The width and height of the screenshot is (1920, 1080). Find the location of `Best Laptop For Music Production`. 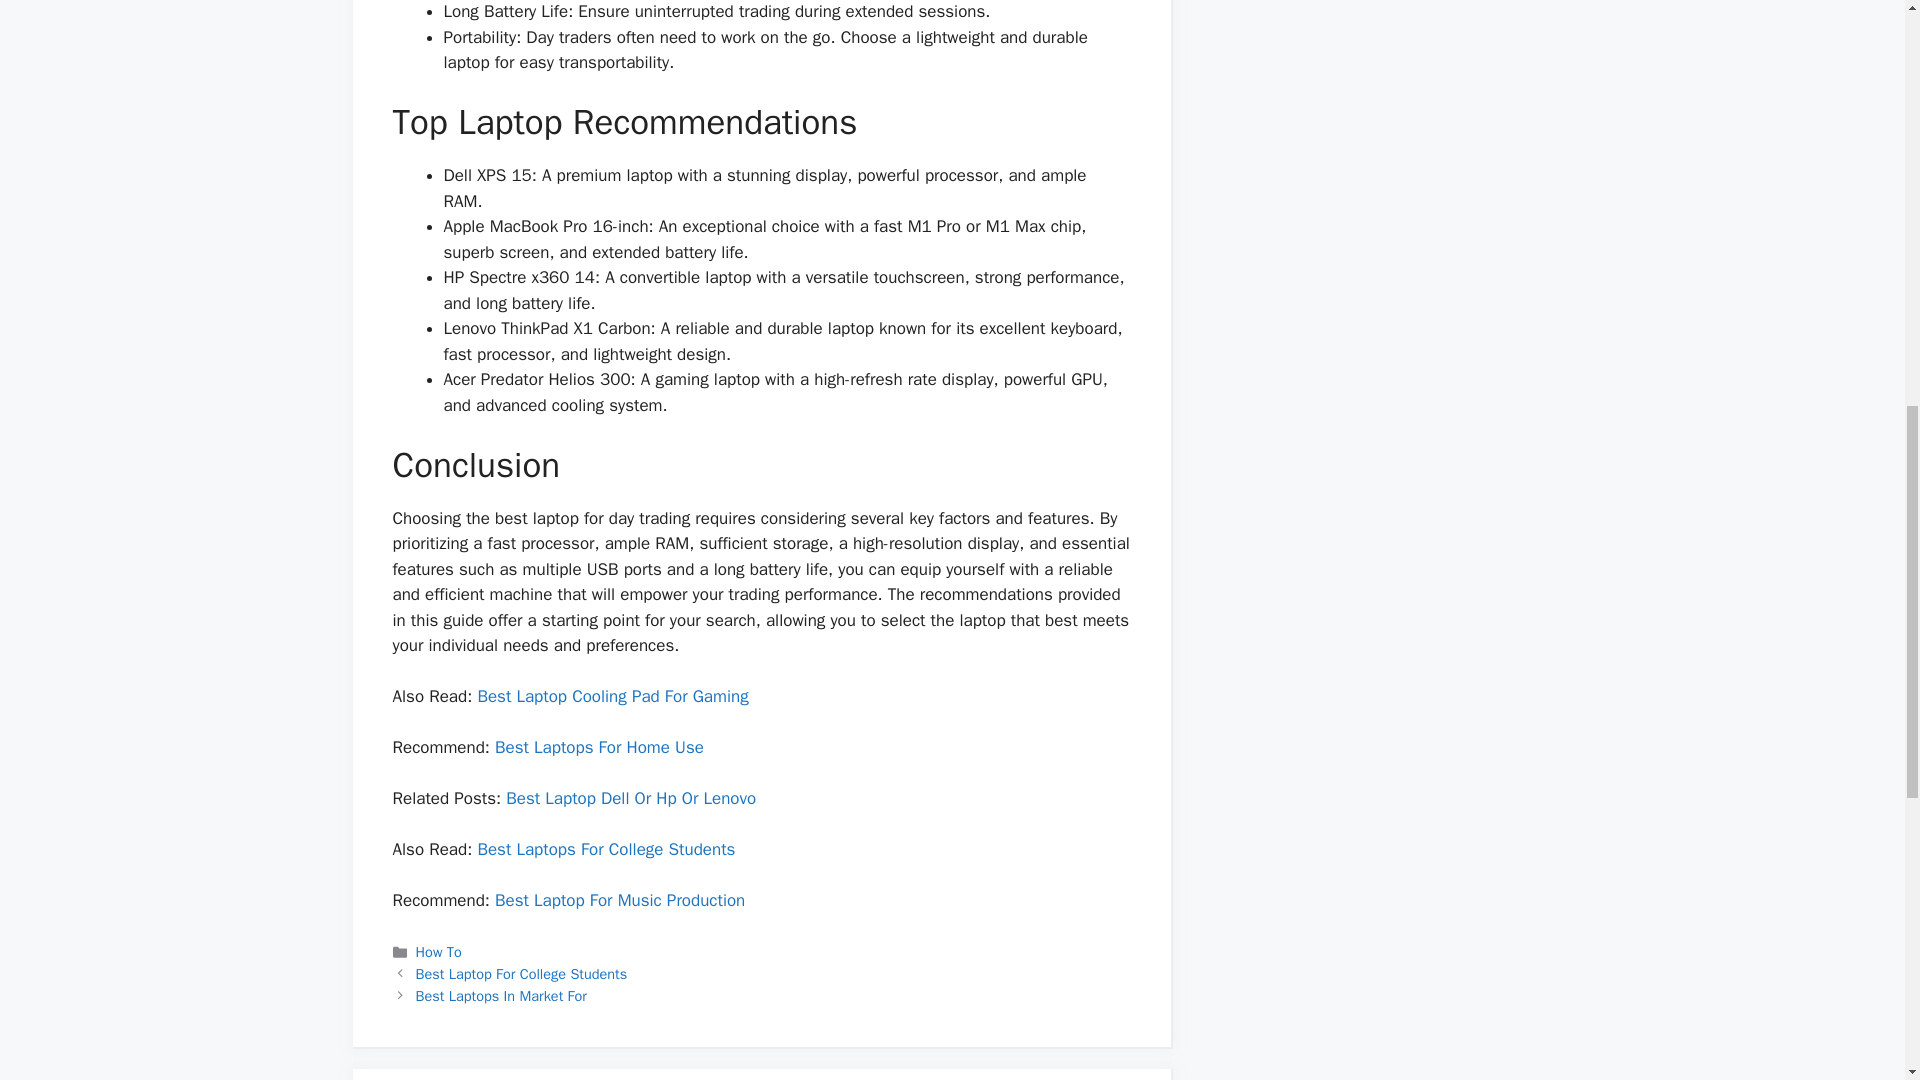

Best Laptop For Music Production is located at coordinates (620, 900).